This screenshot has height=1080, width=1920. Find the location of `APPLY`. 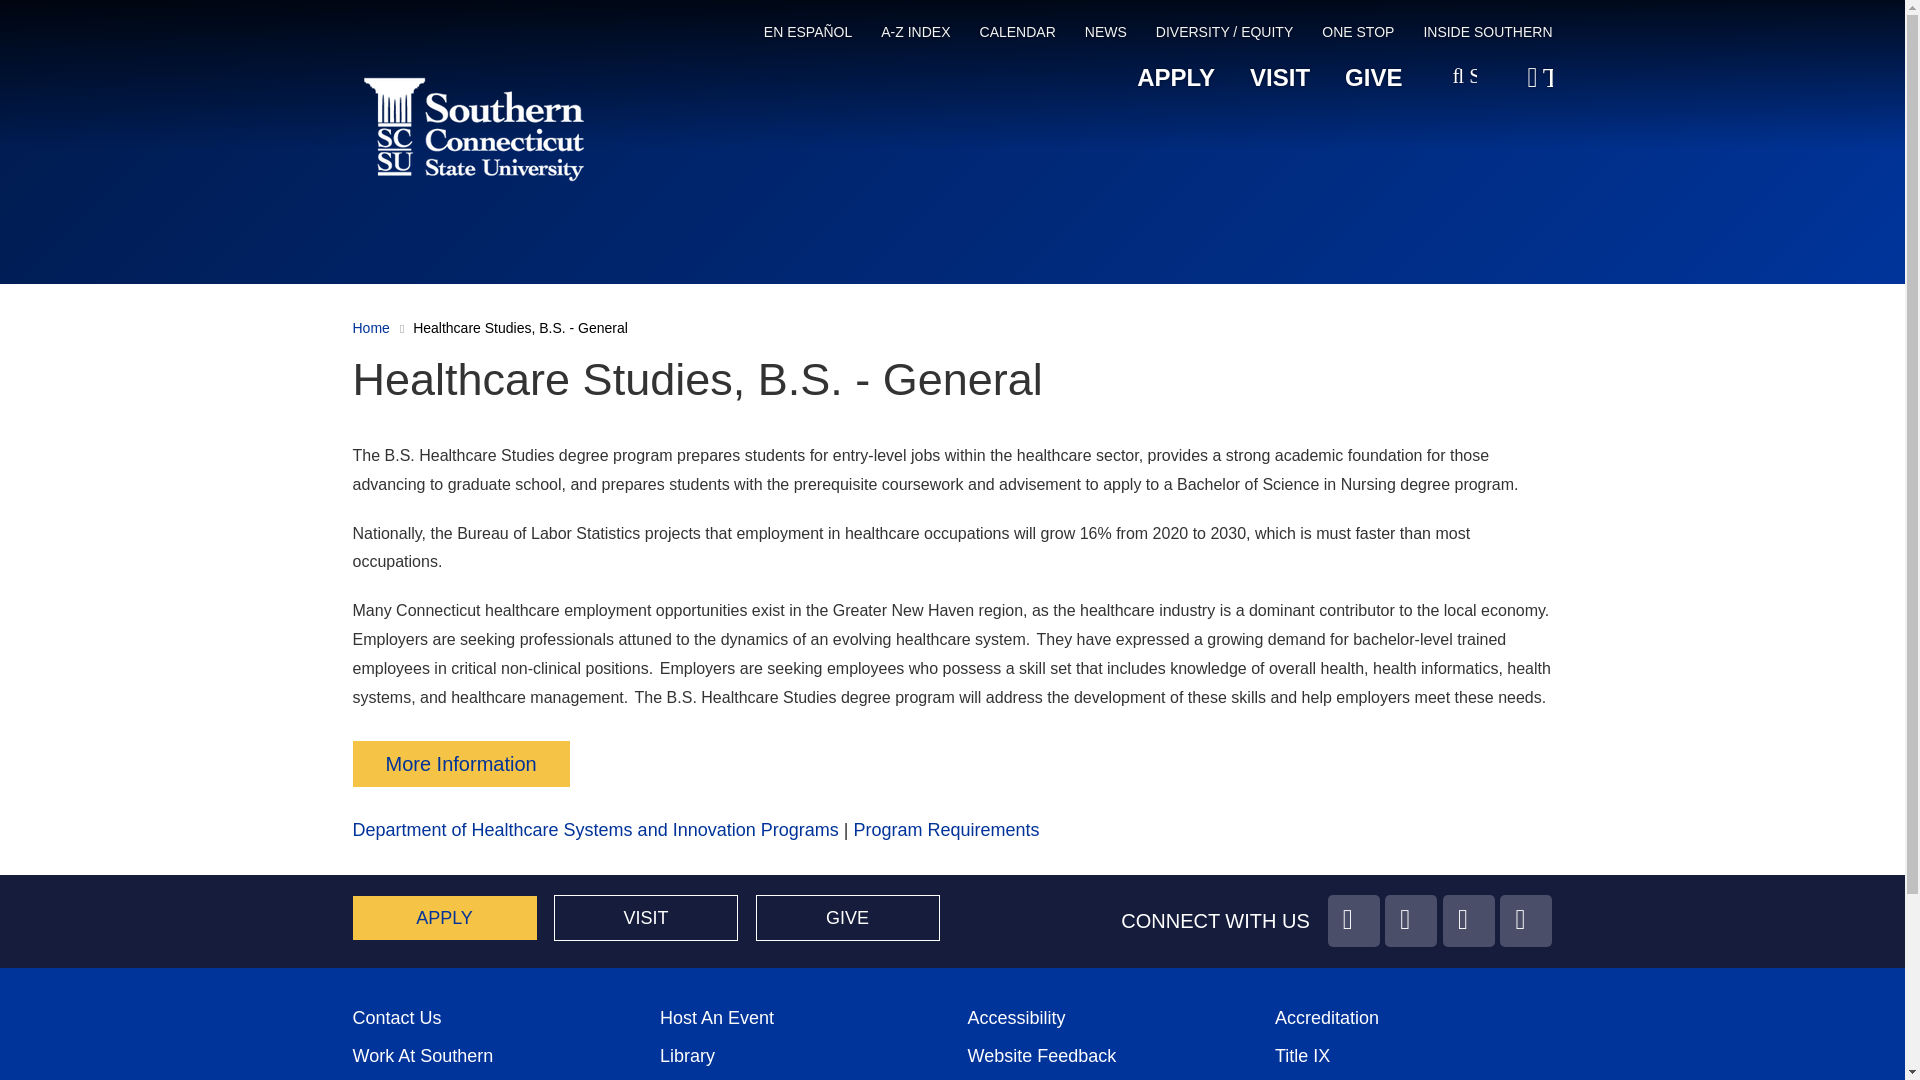

APPLY is located at coordinates (1176, 78).